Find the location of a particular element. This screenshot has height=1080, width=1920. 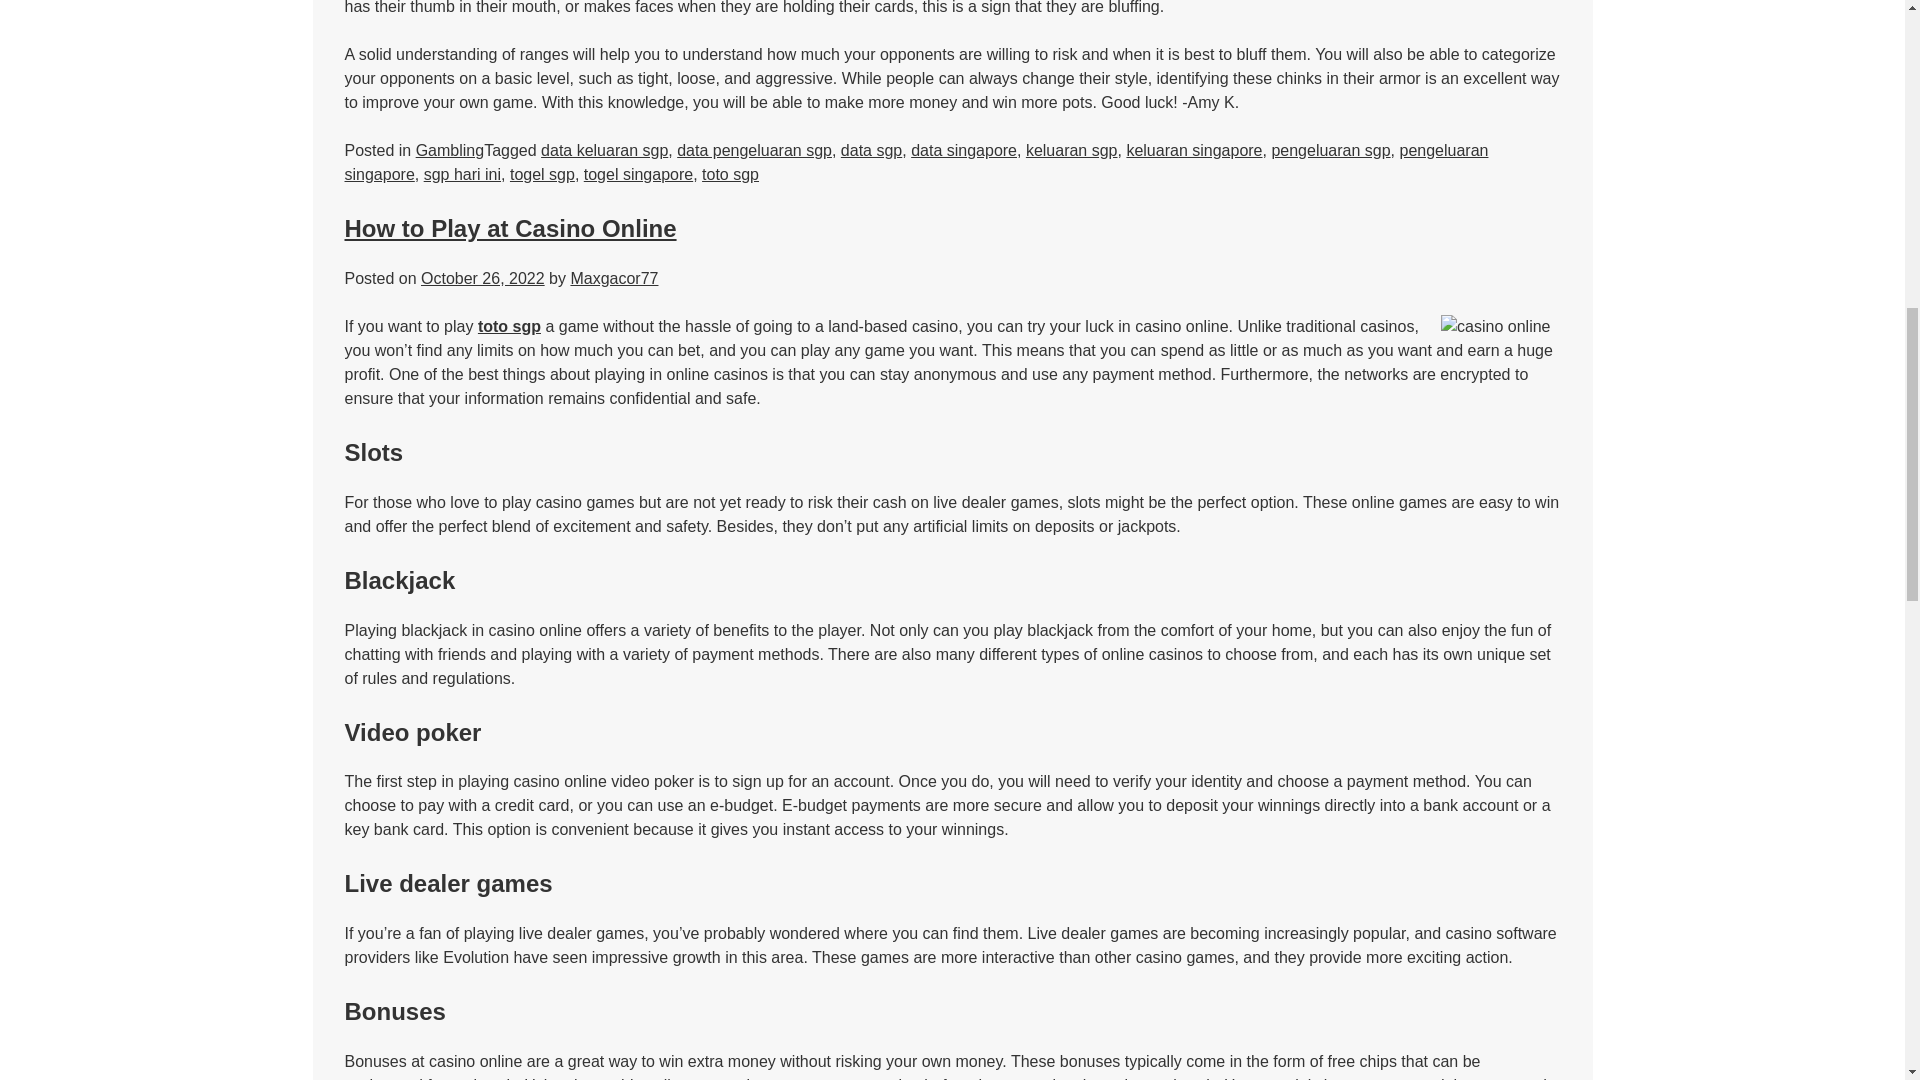

pengeluaran sgp is located at coordinates (1330, 150).